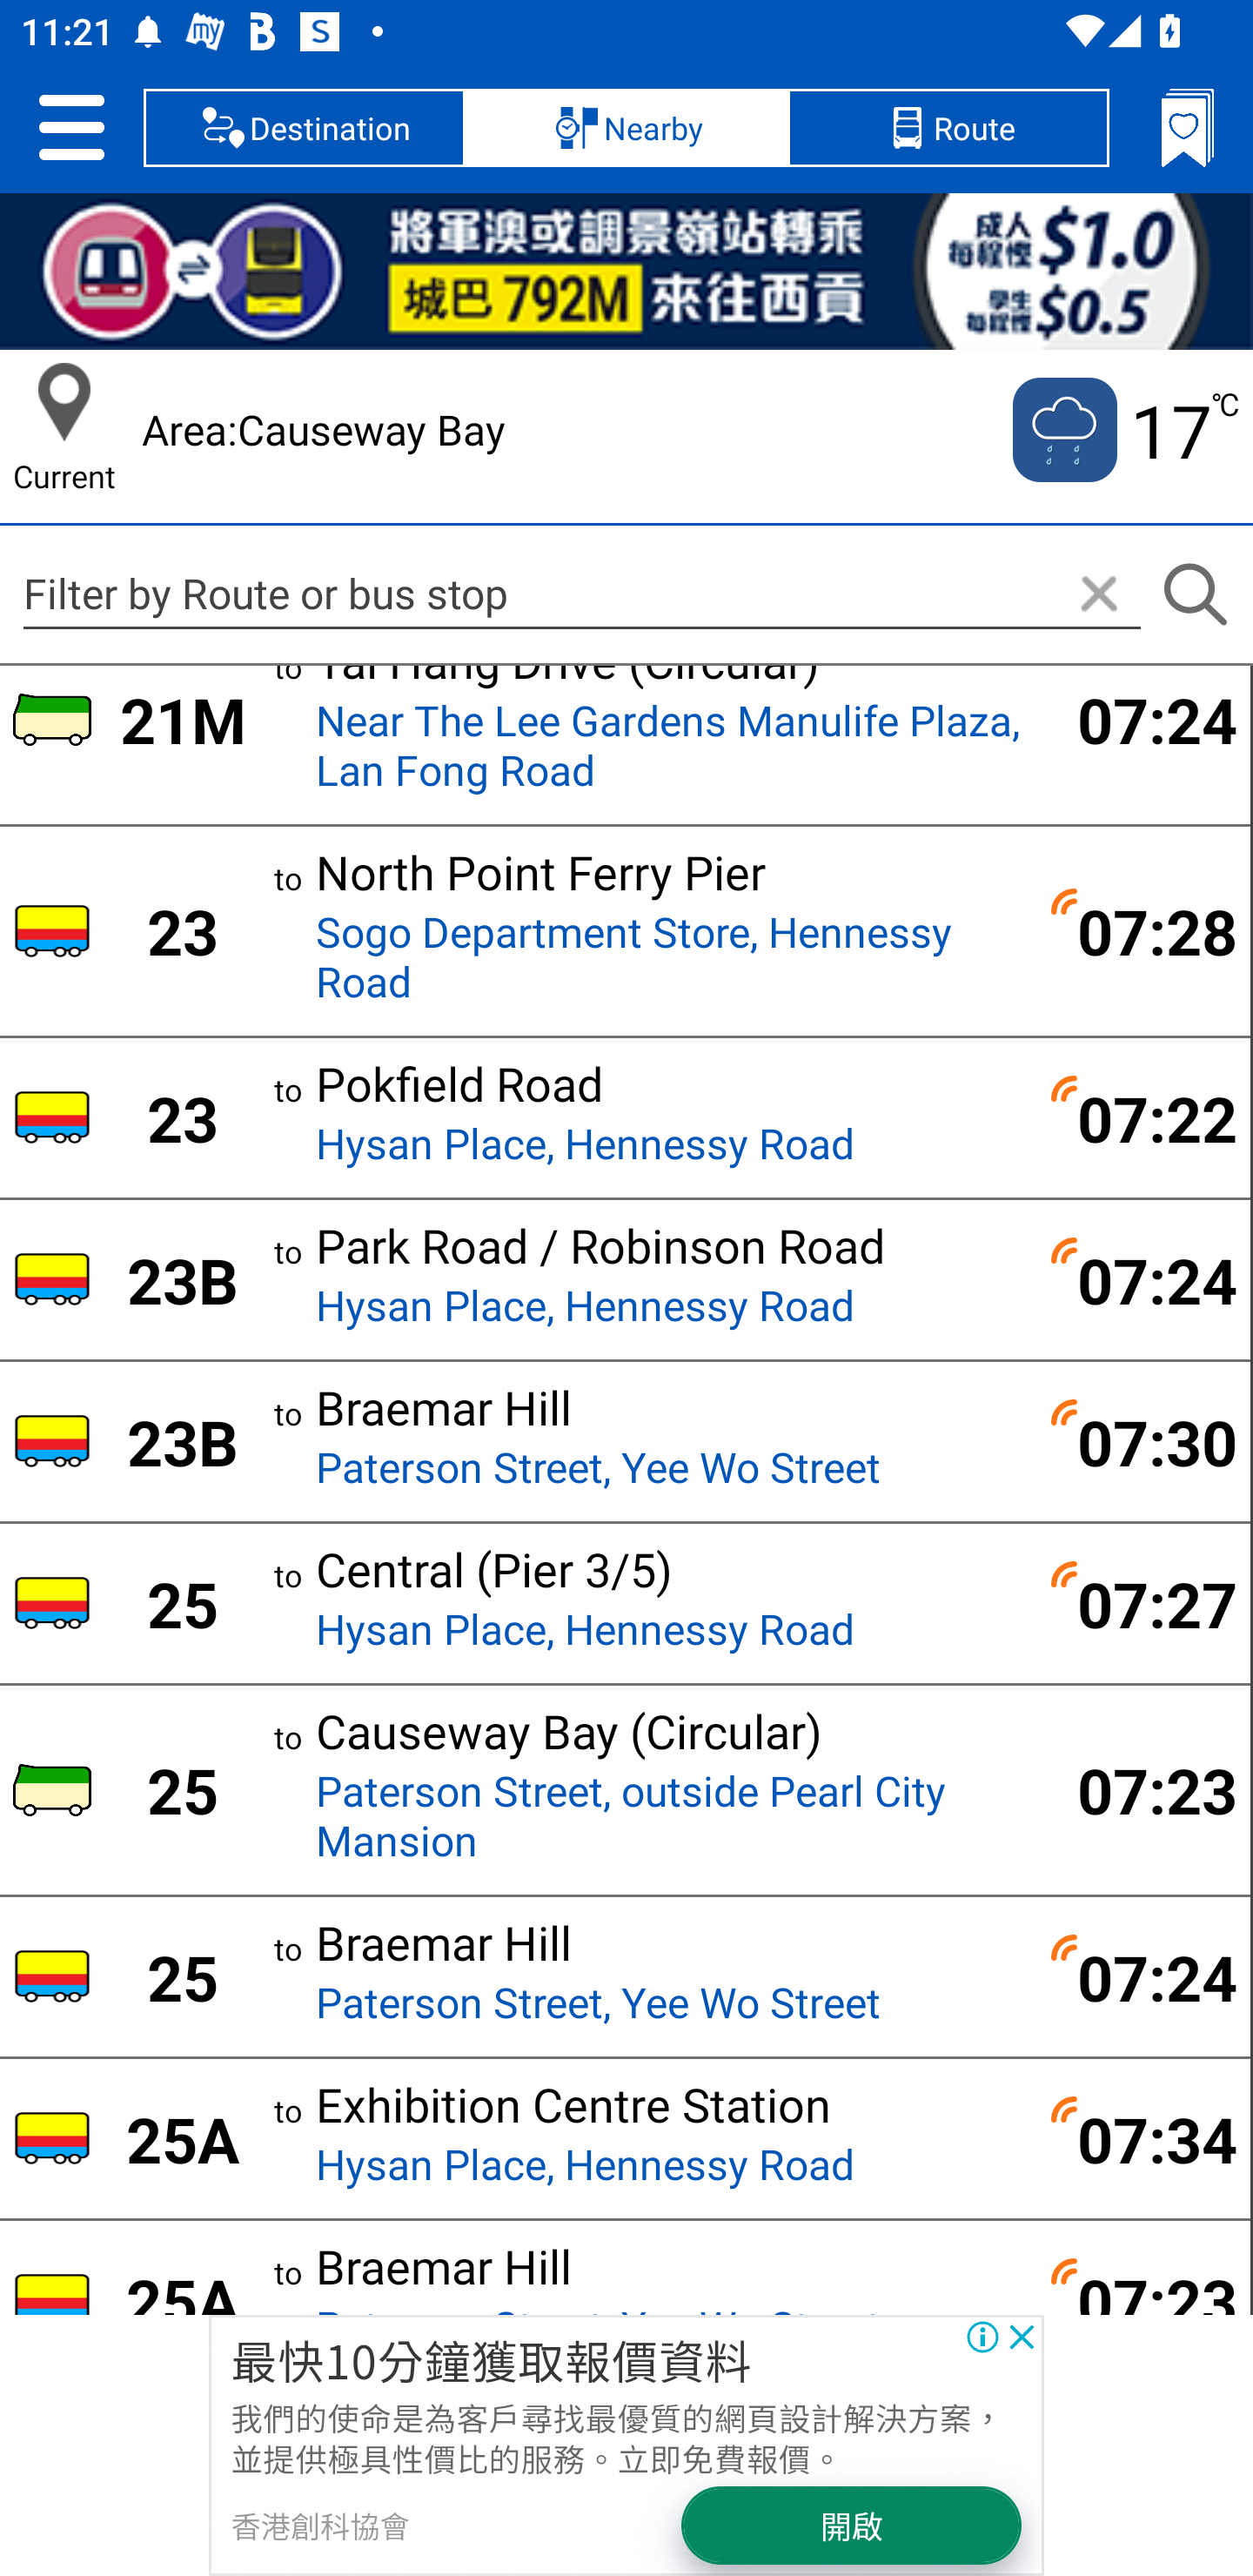 Image resolution: width=1253 pixels, height=2576 pixels. I want to click on 07:30, so click(1139, 1441).